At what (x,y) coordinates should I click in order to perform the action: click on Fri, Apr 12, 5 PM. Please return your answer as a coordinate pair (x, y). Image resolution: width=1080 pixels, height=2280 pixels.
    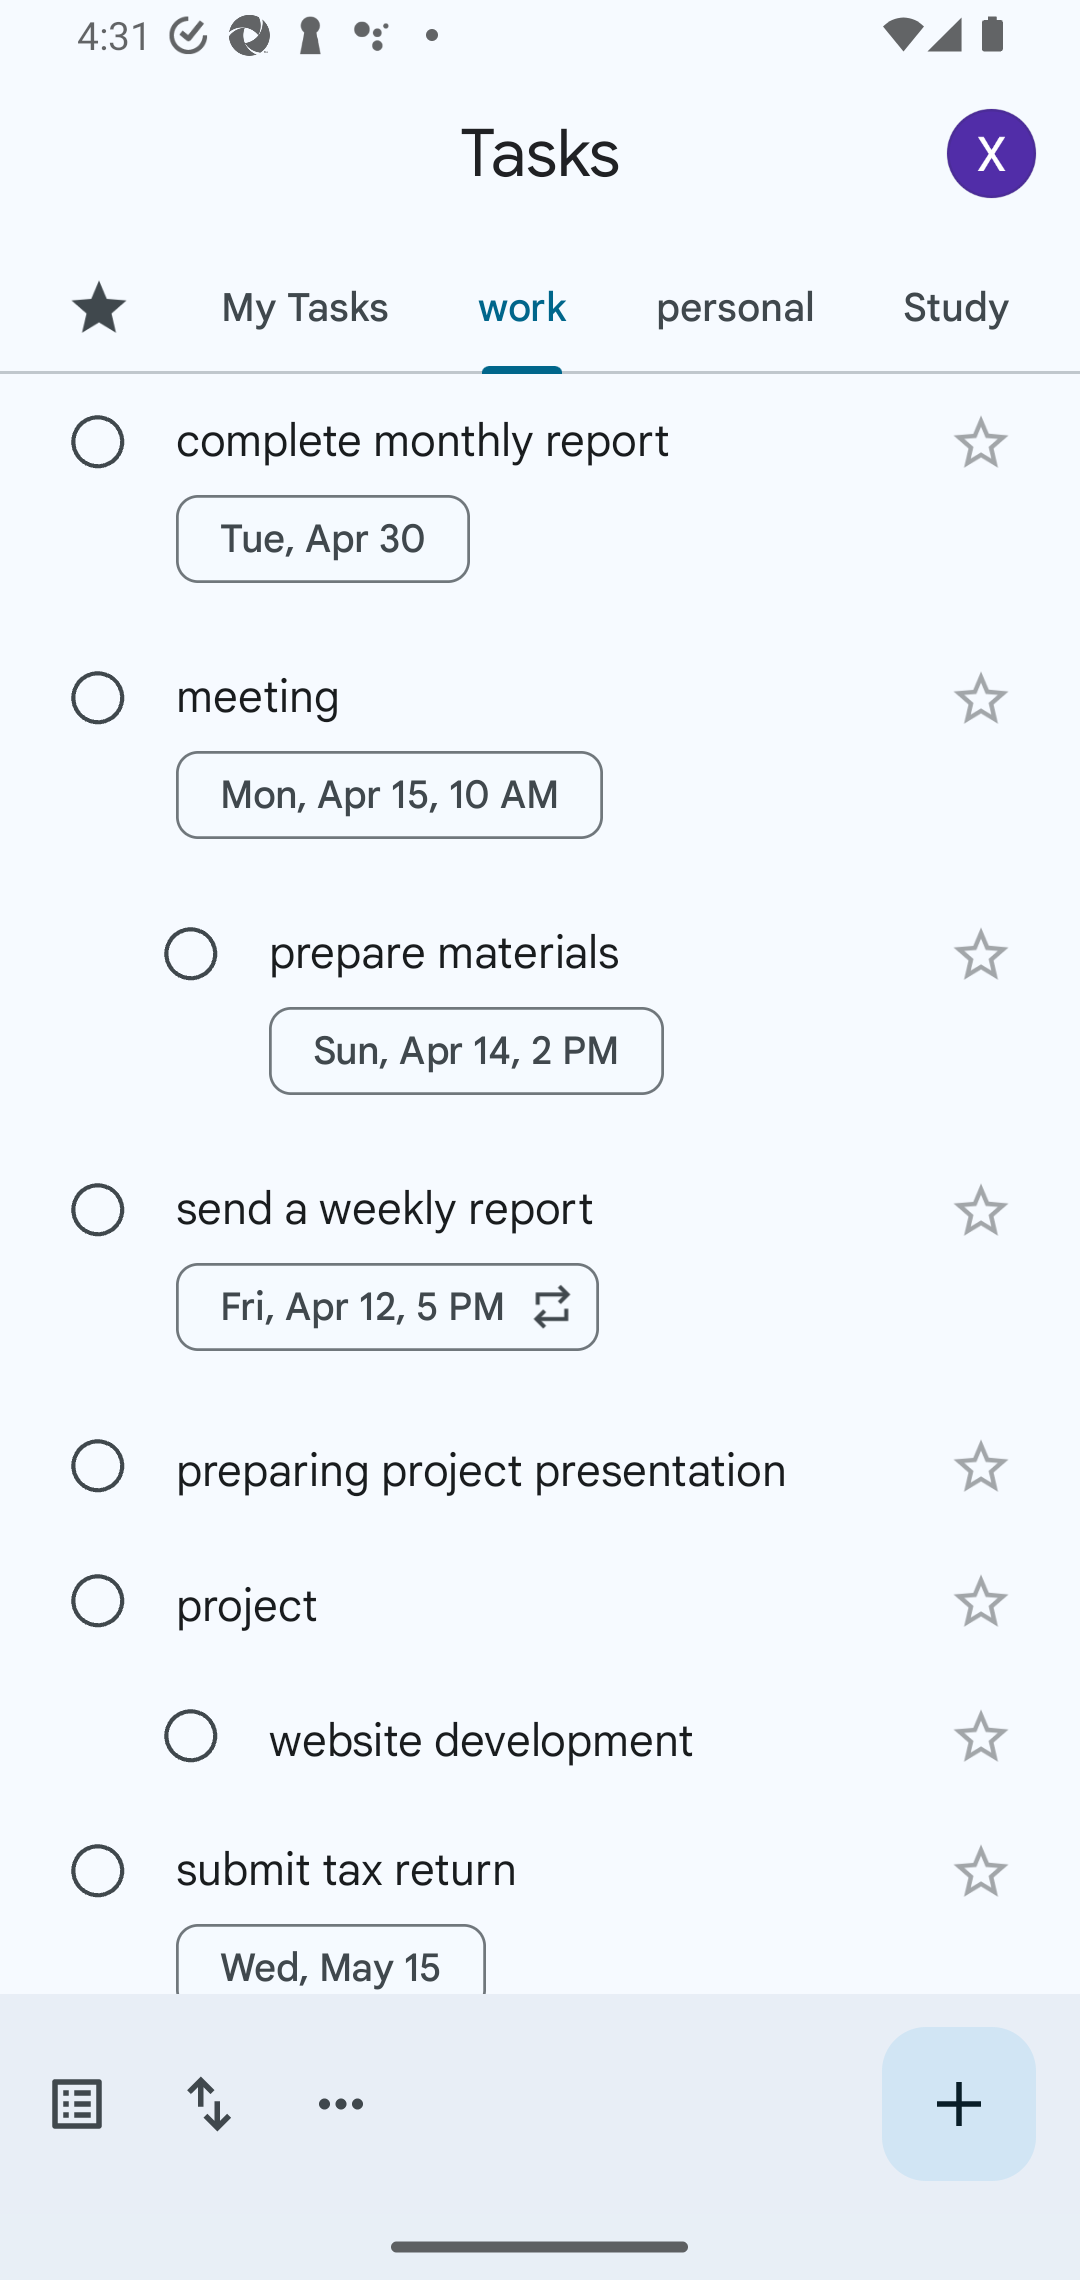
    Looking at the image, I should click on (388, 1306).